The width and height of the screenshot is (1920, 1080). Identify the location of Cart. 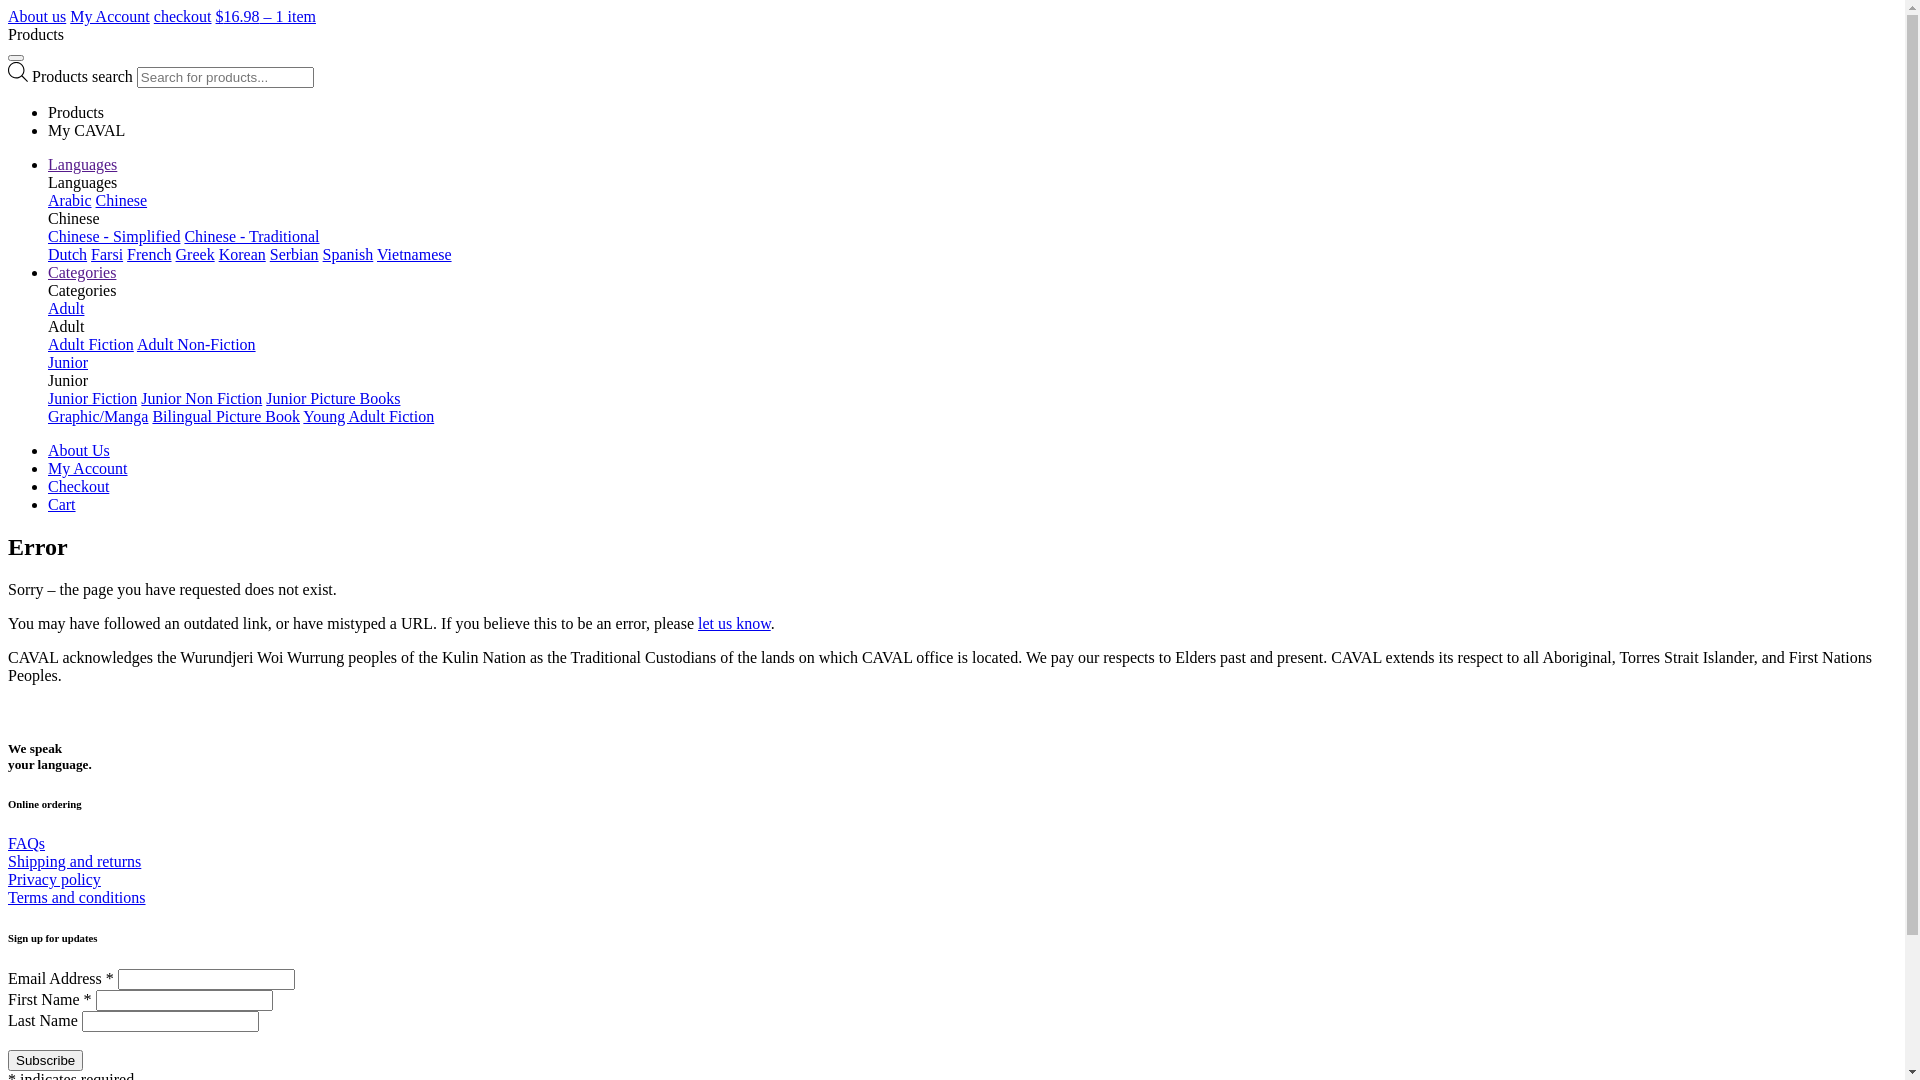
(62, 504).